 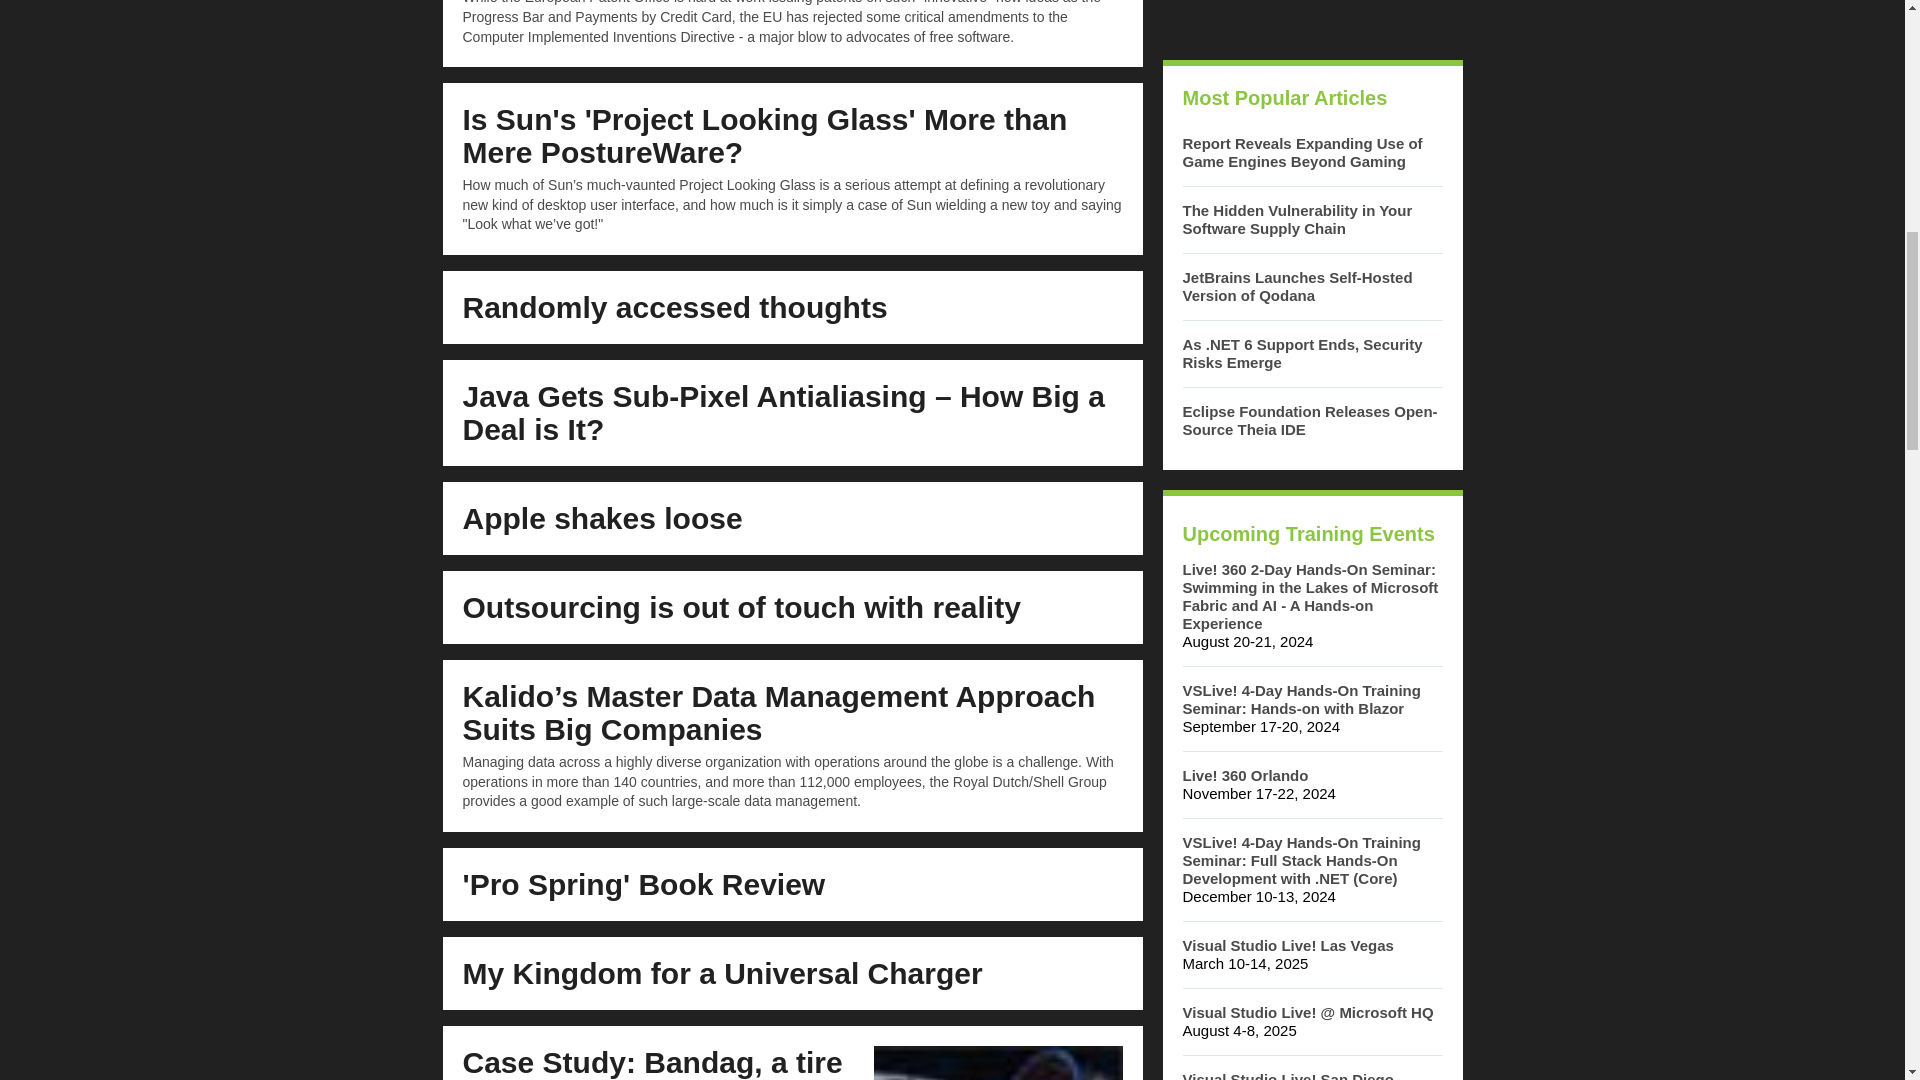 What do you see at coordinates (740, 607) in the screenshot?
I see `Outsourcing is out of touch with reality` at bounding box center [740, 607].